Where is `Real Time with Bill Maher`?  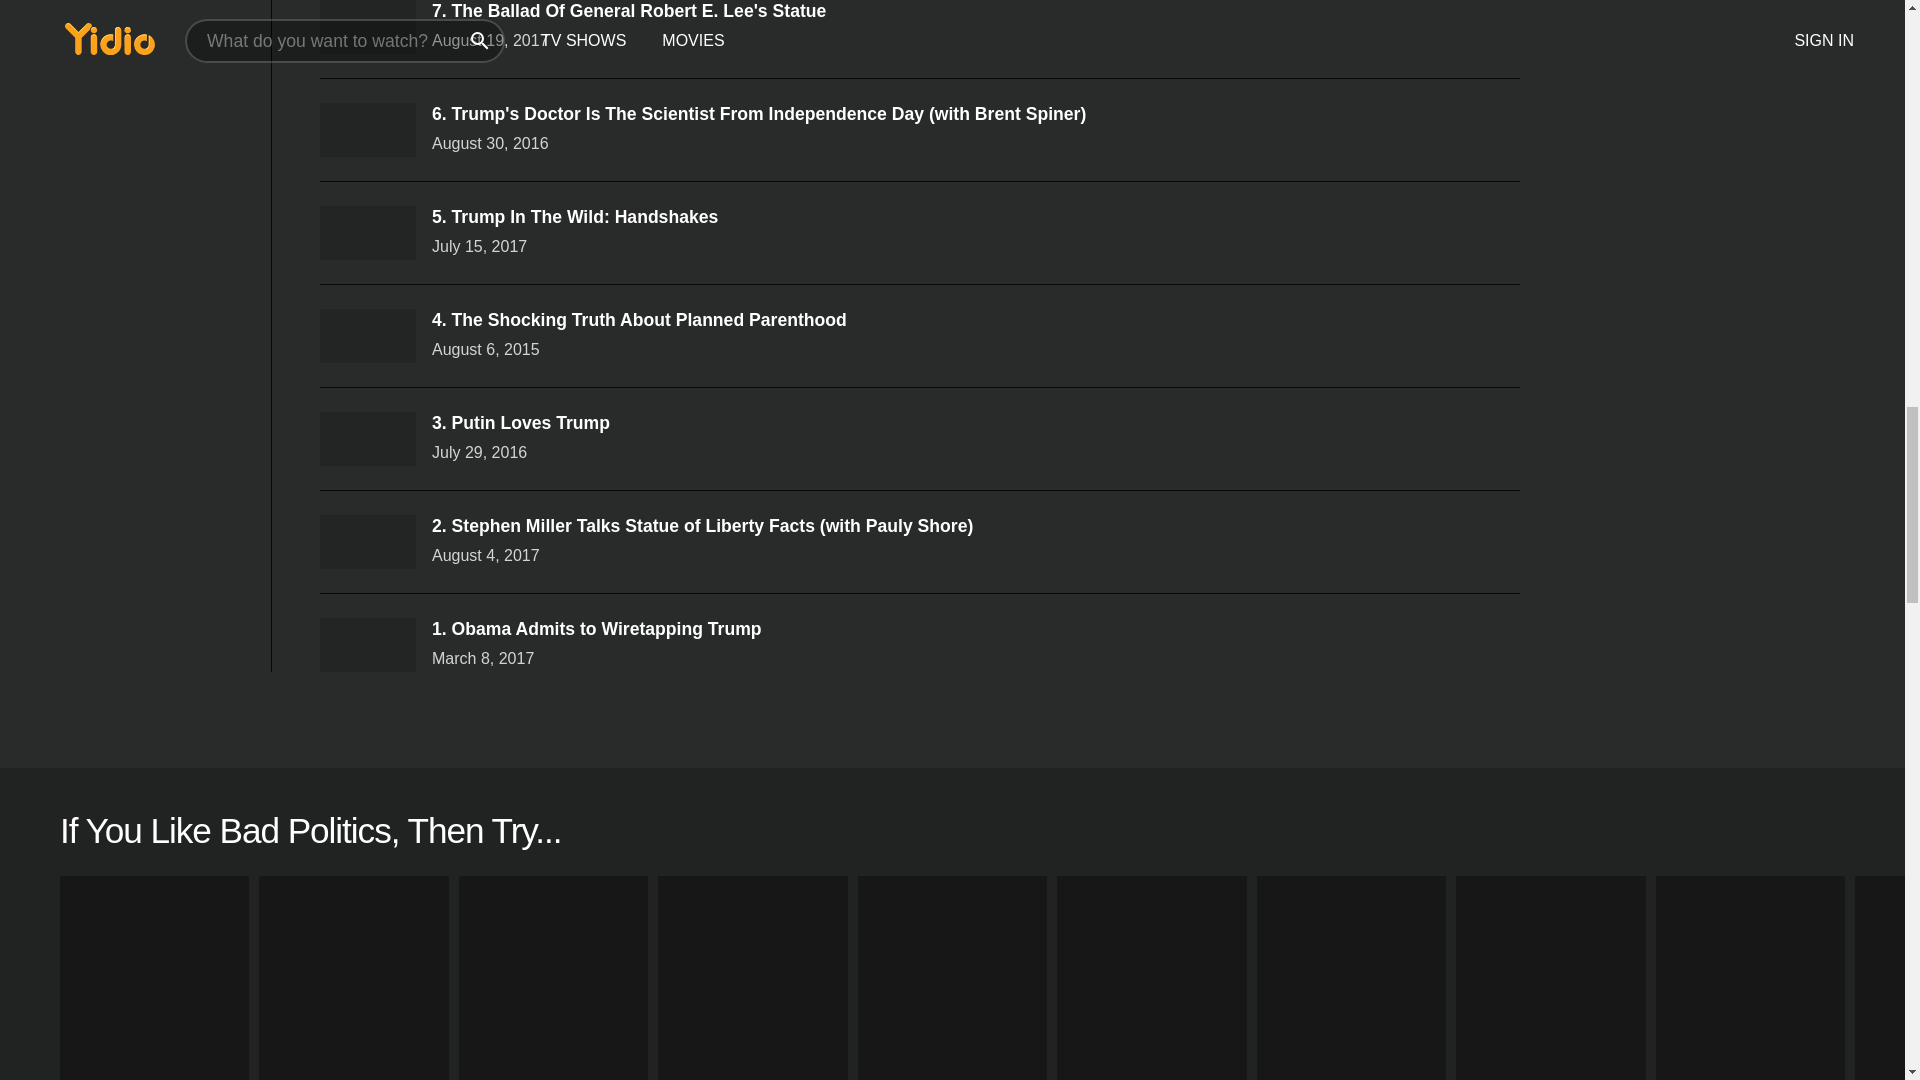
Real Time with Bill Maher is located at coordinates (952, 978).